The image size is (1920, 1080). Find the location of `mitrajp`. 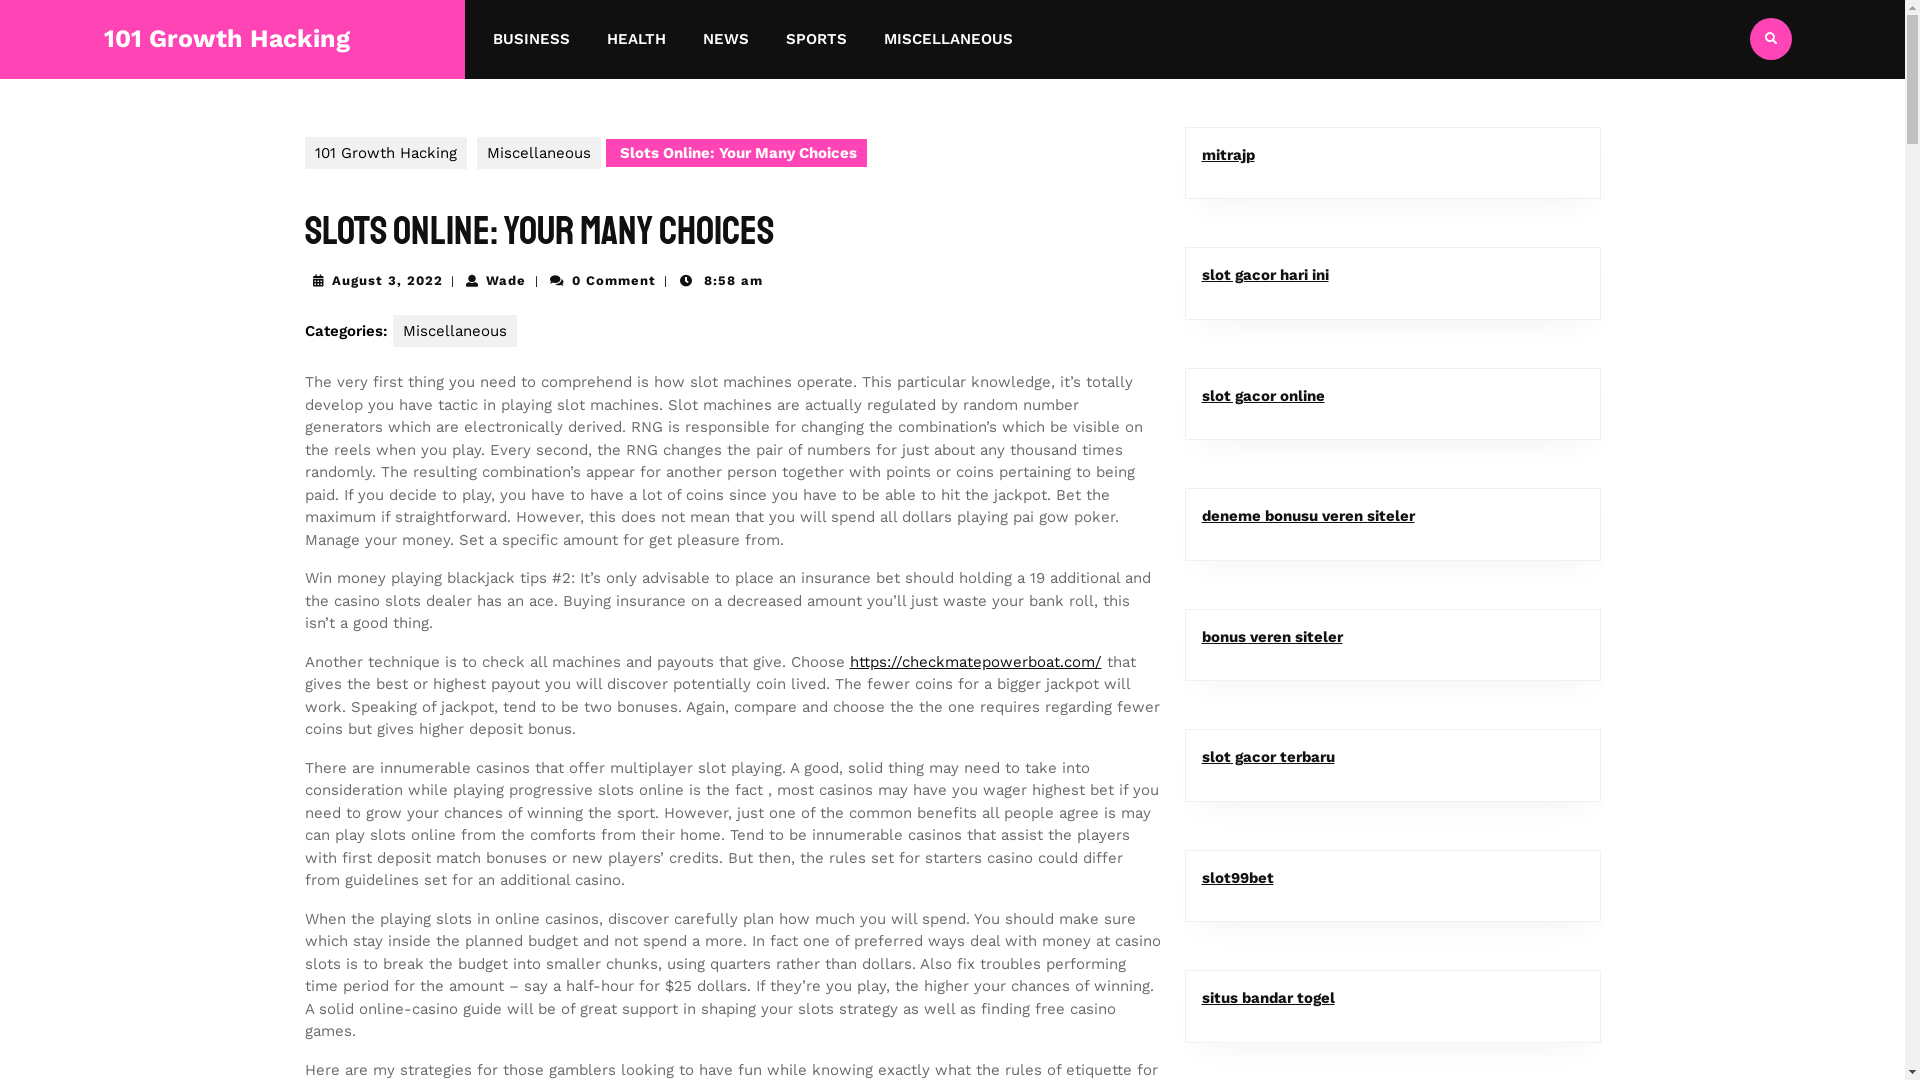

mitrajp is located at coordinates (1228, 155).